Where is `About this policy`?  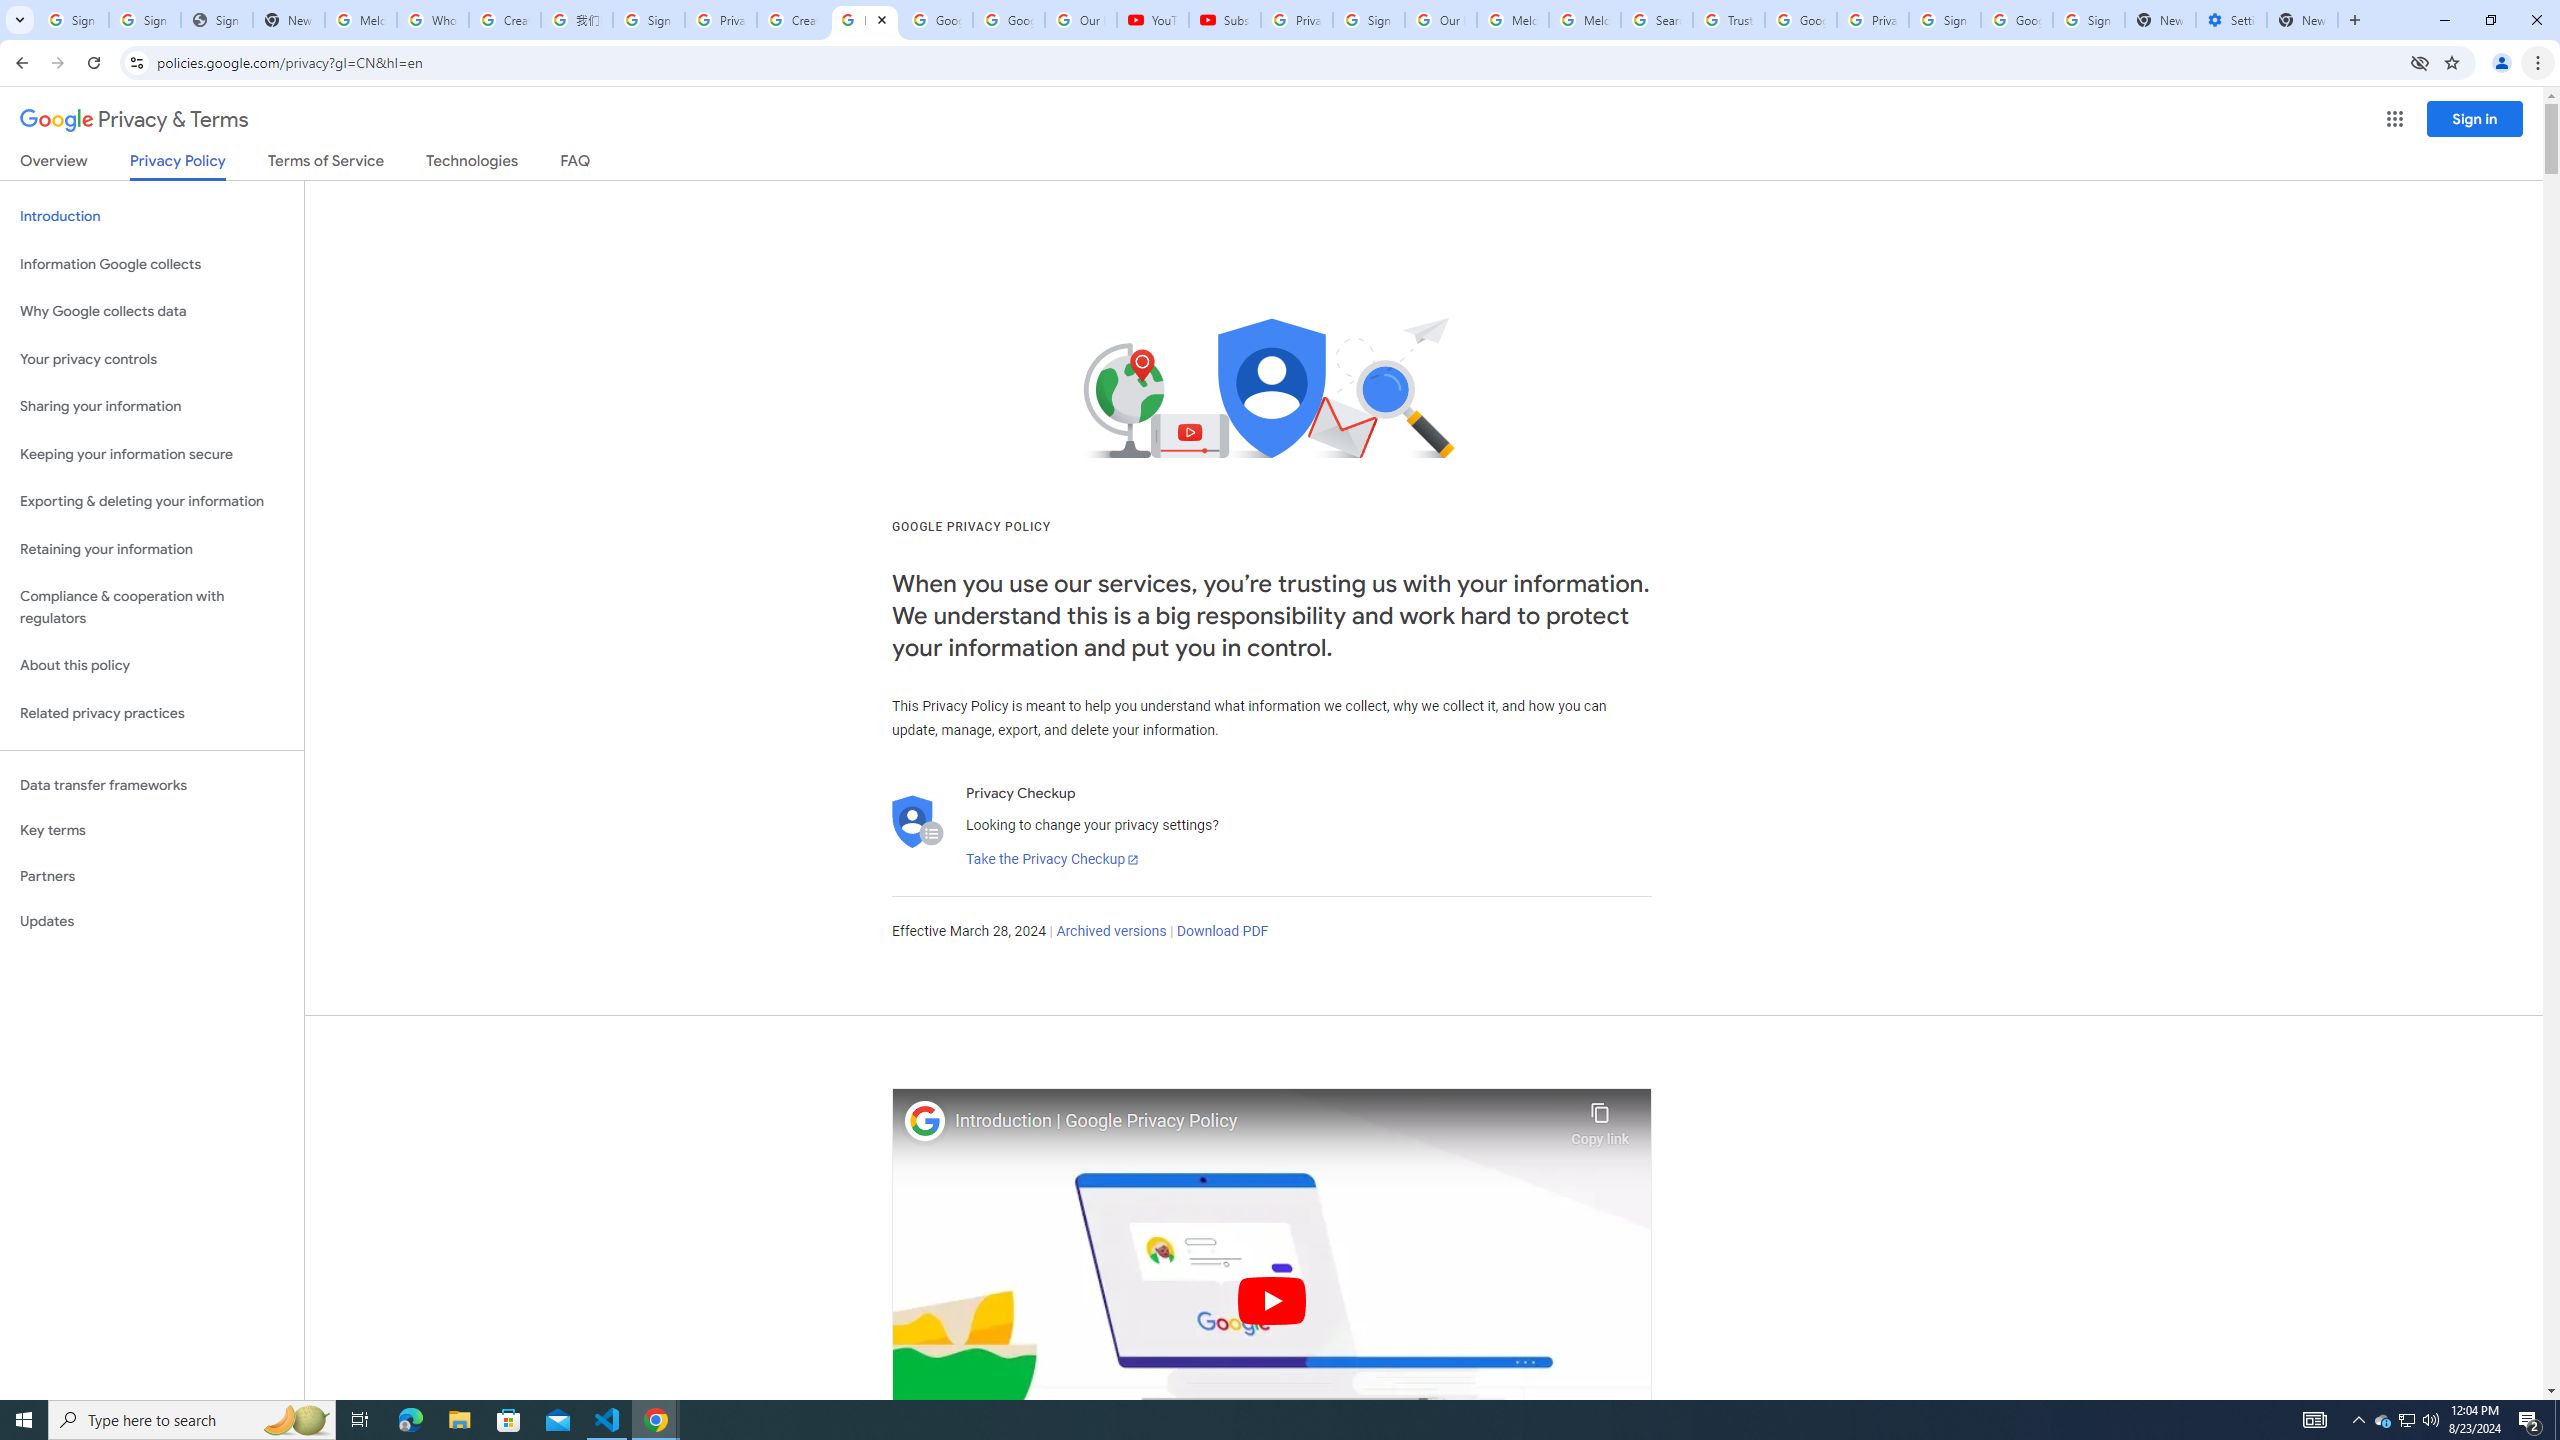 About this policy is located at coordinates (152, 666).